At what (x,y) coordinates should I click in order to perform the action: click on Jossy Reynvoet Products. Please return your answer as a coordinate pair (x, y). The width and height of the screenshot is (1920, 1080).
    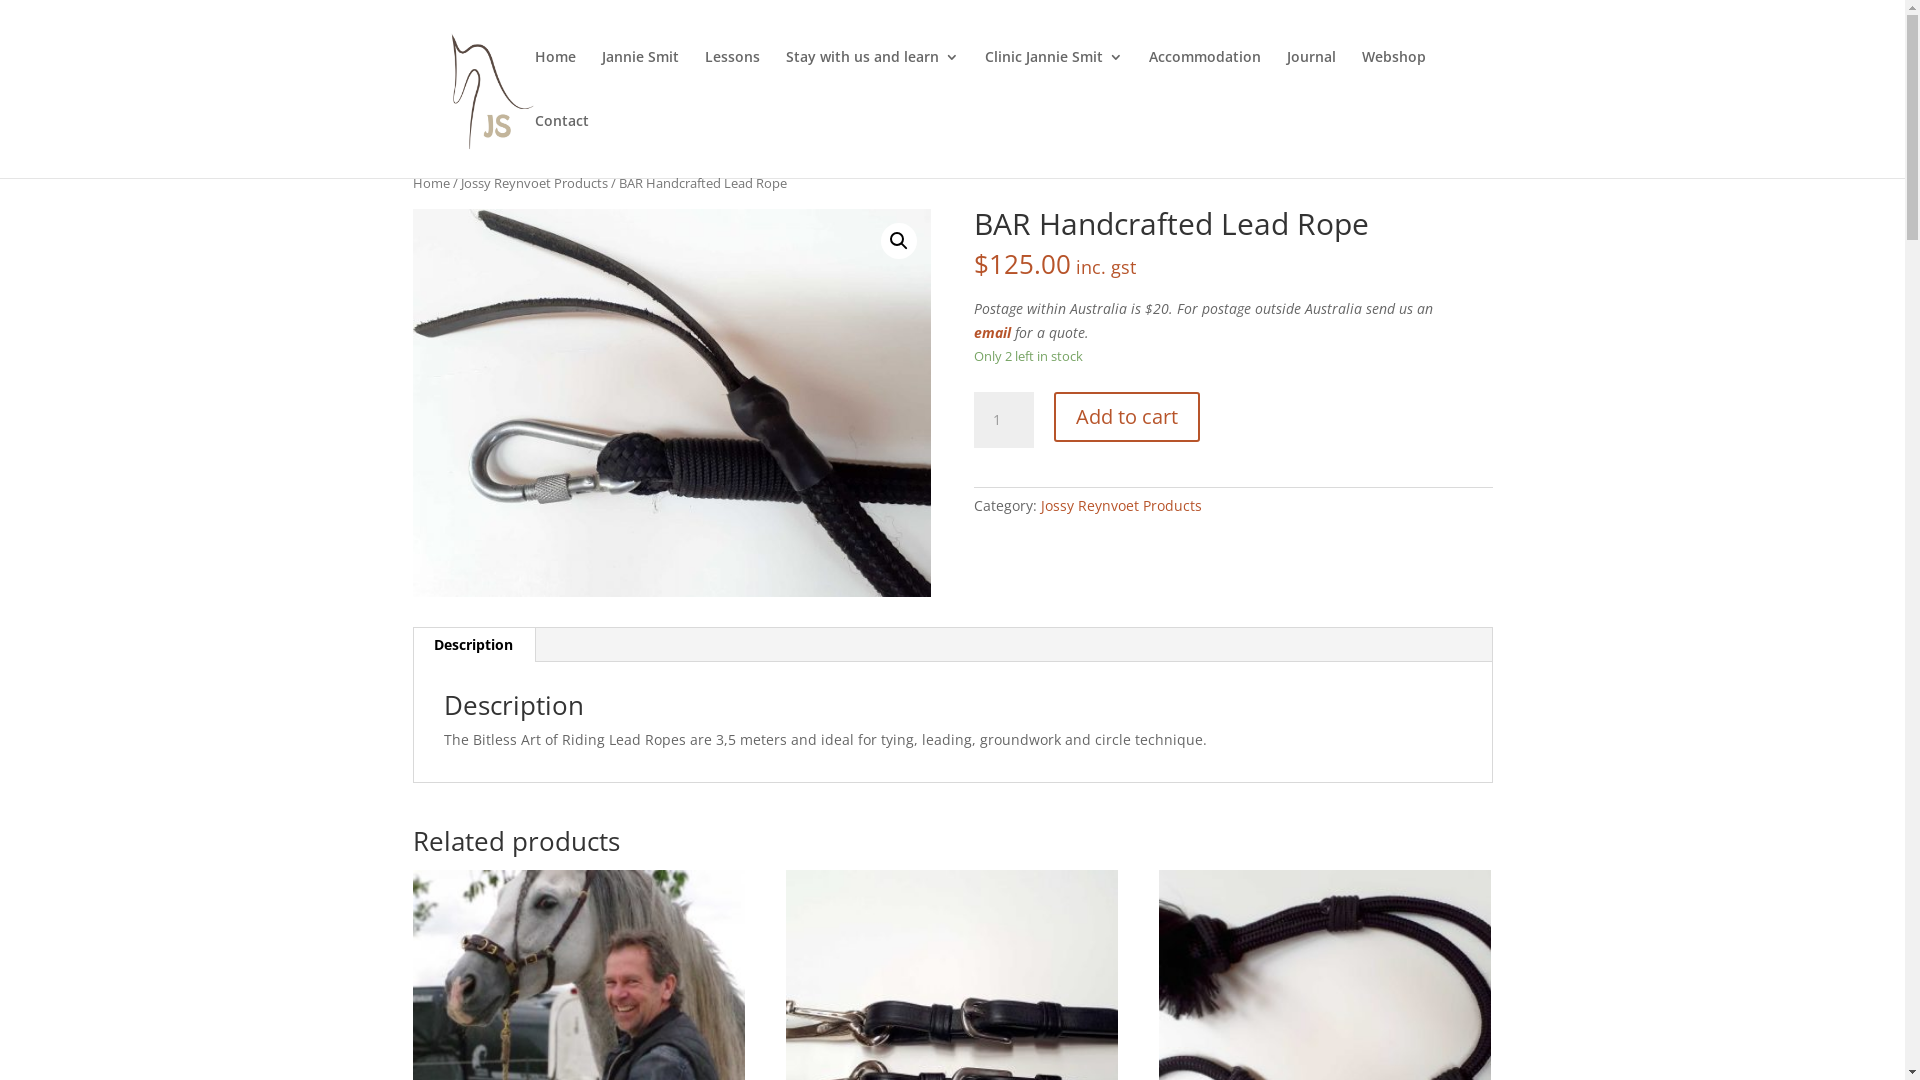
    Looking at the image, I should click on (534, 183).